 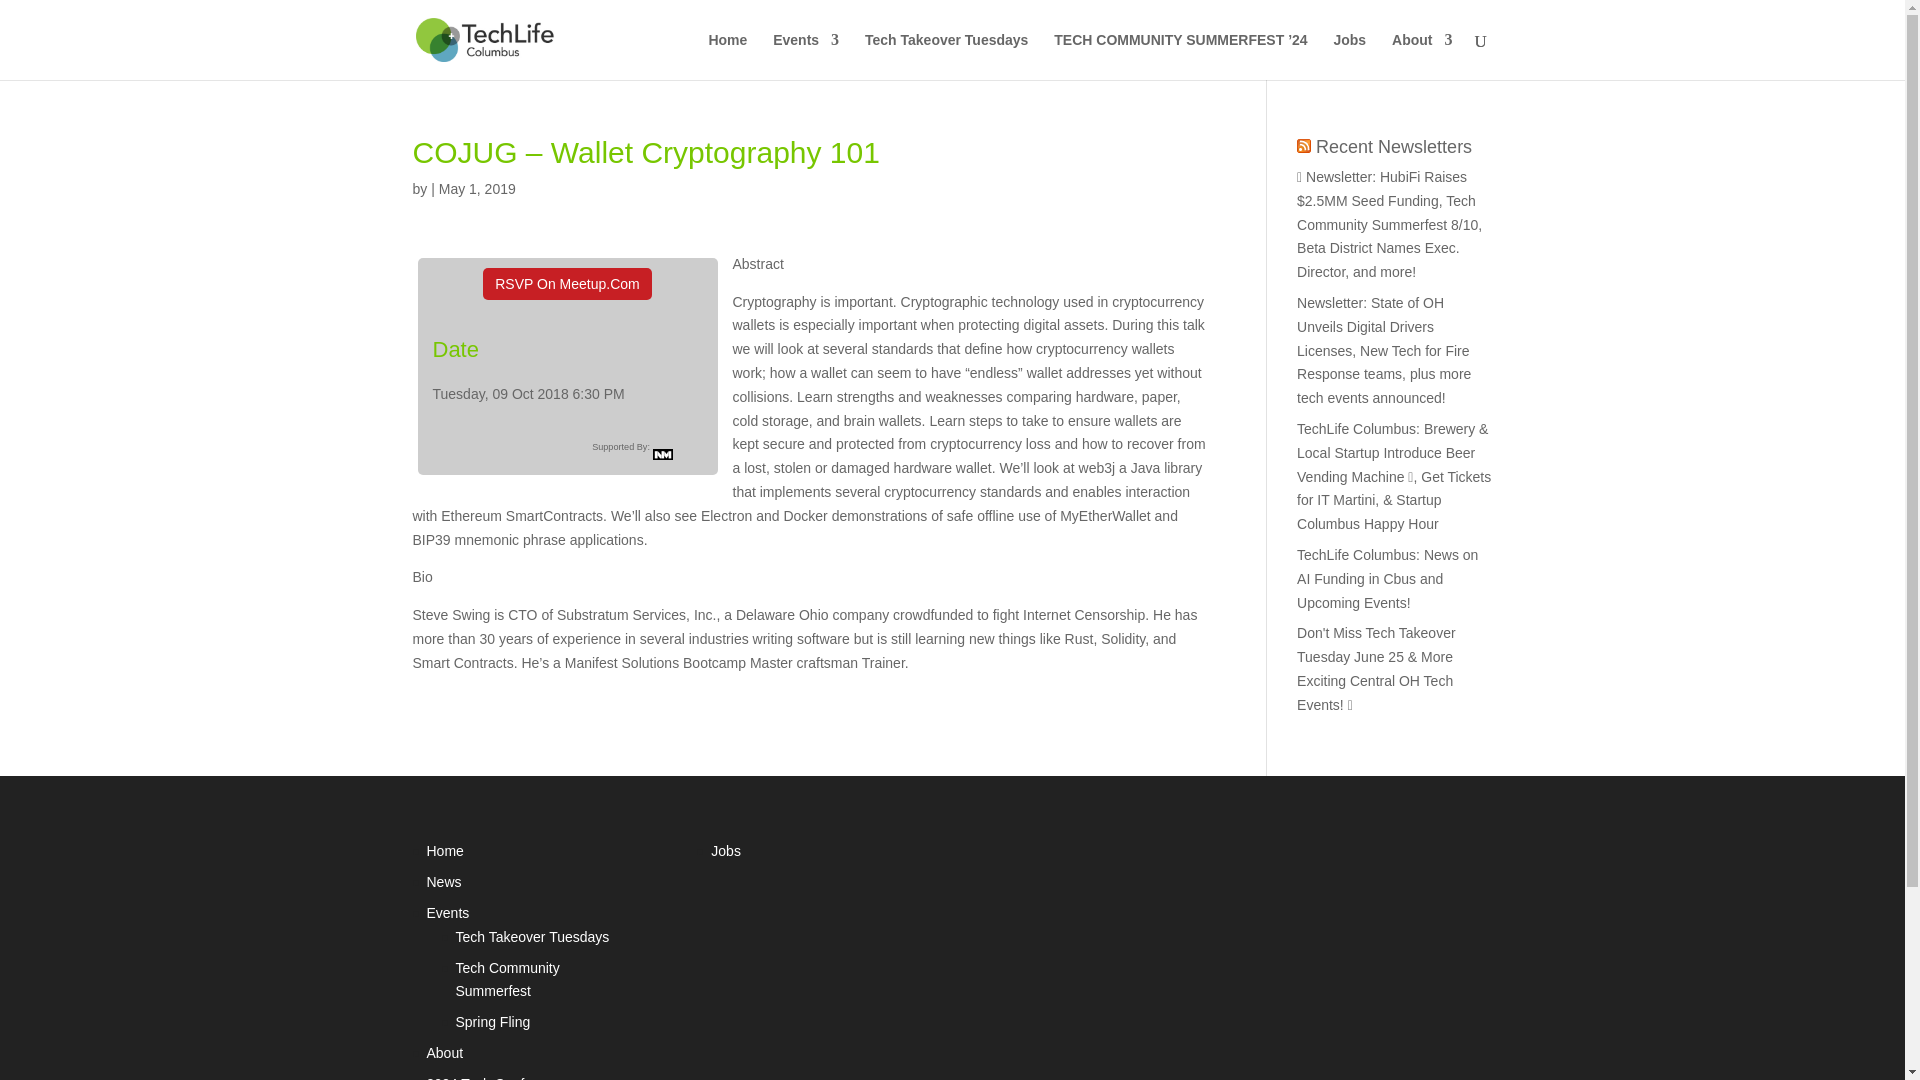 What do you see at coordinates (806, 56) in the screenshot?
I see `Events` at bounding box center [806, 56].